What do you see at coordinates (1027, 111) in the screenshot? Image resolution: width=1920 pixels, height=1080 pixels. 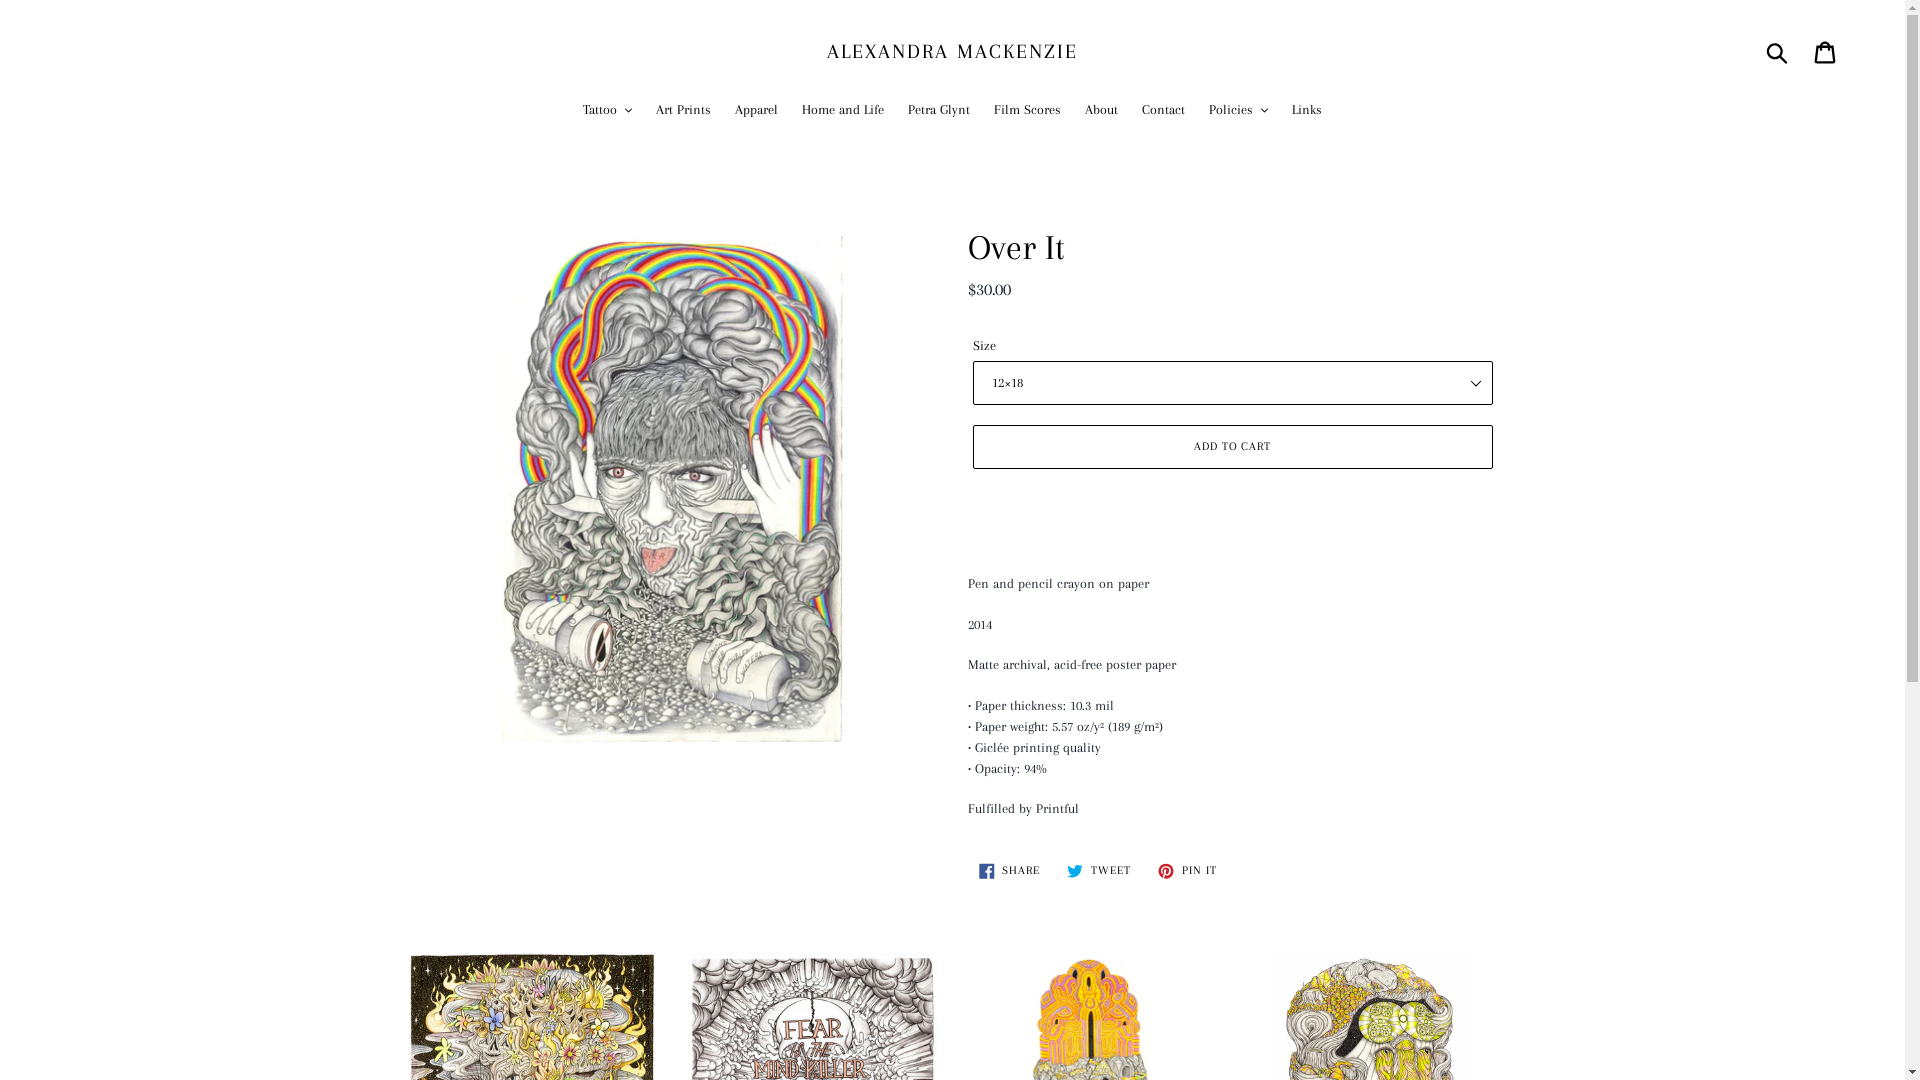 I see `Film Scores` at bounding box center [1027, 111].